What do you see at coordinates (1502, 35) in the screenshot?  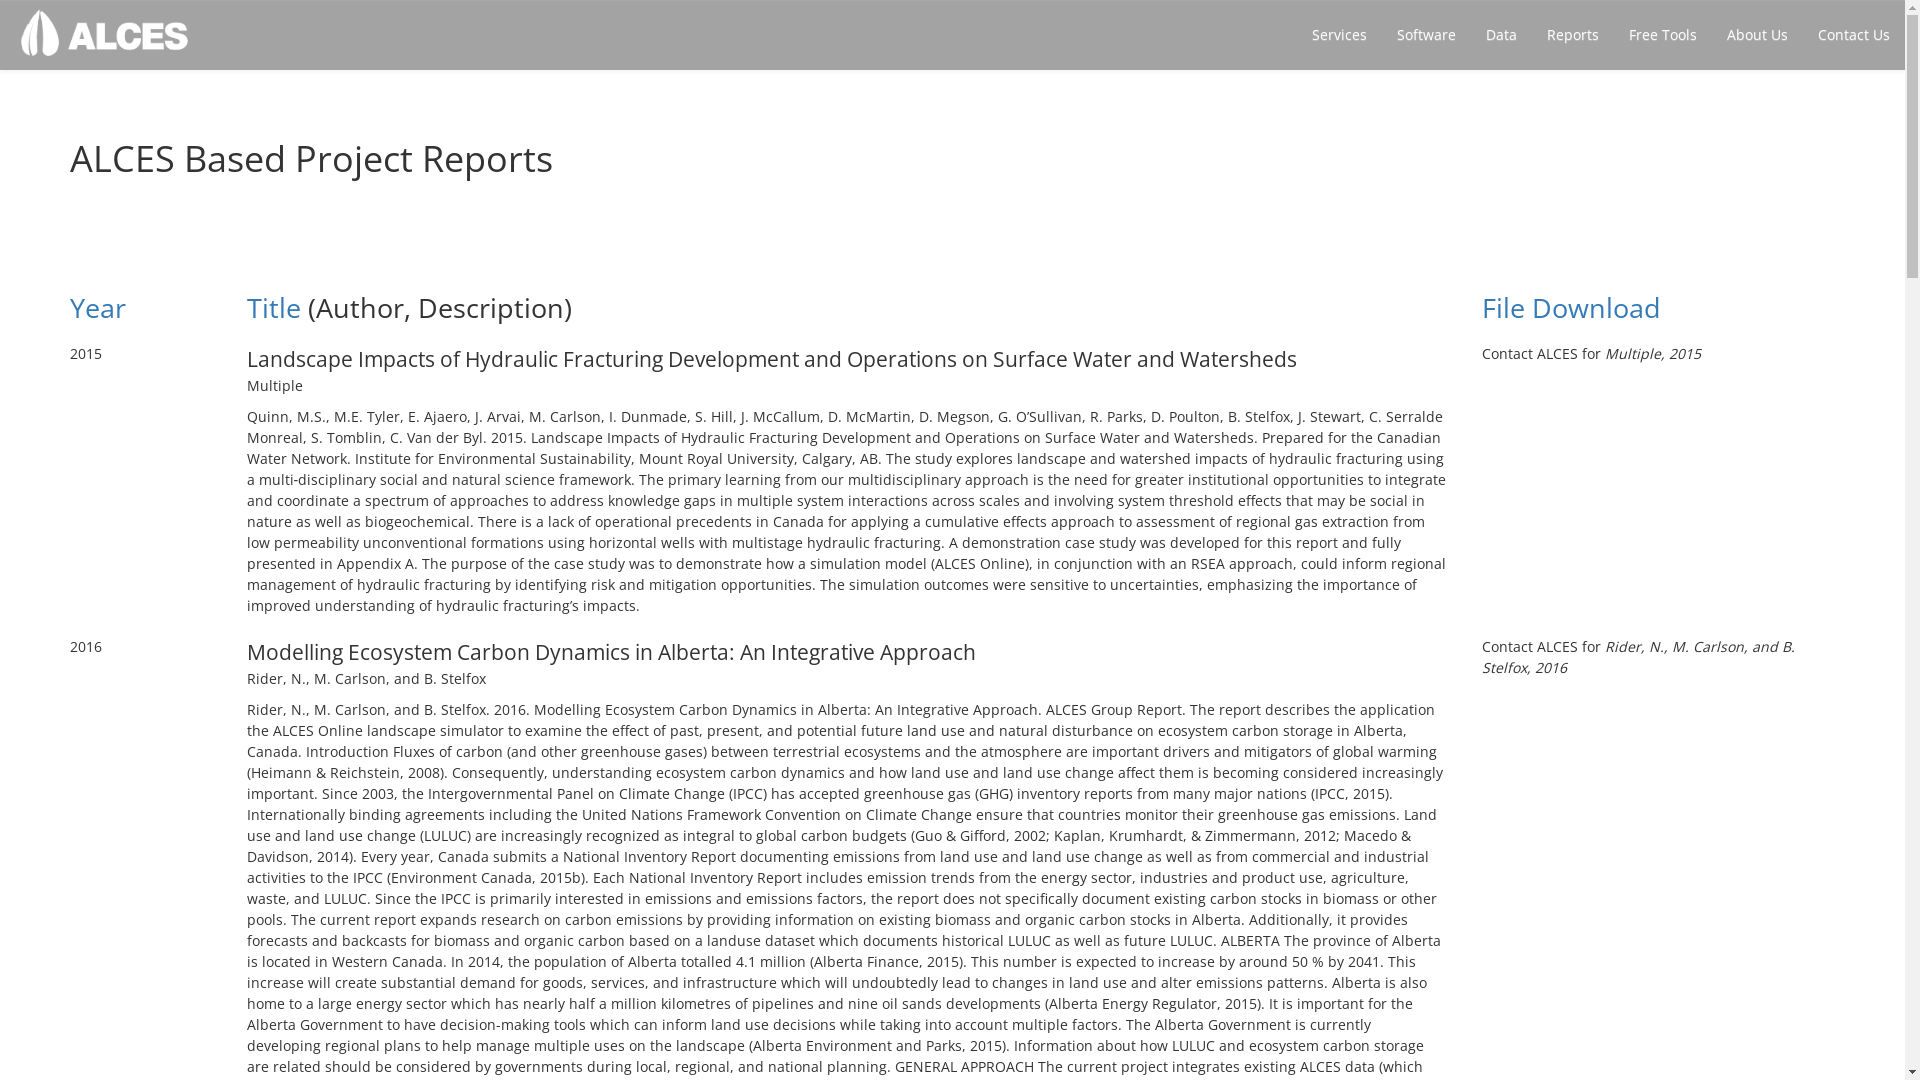 I see `Data` at bounding box center [1502, 35].